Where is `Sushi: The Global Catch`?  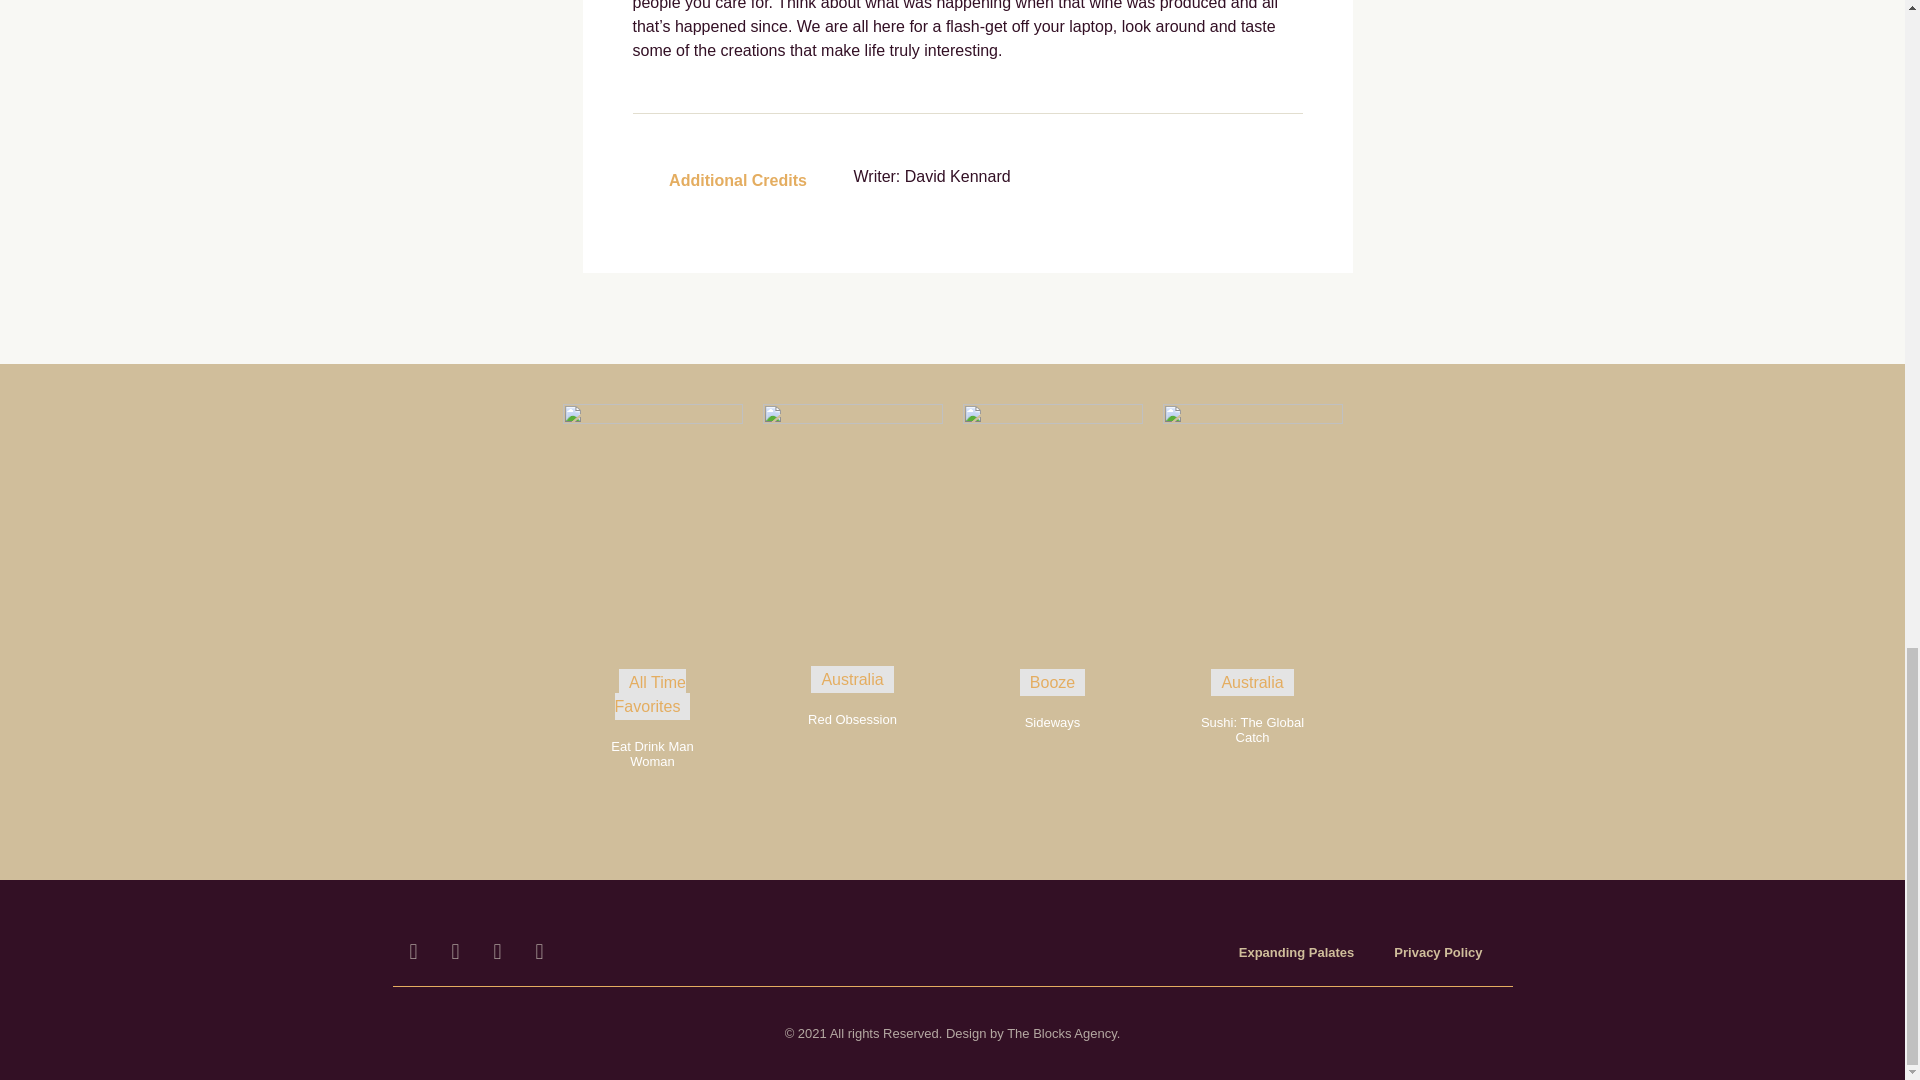 Sushi: The Global Catch is located at coordinates (1252, 418).